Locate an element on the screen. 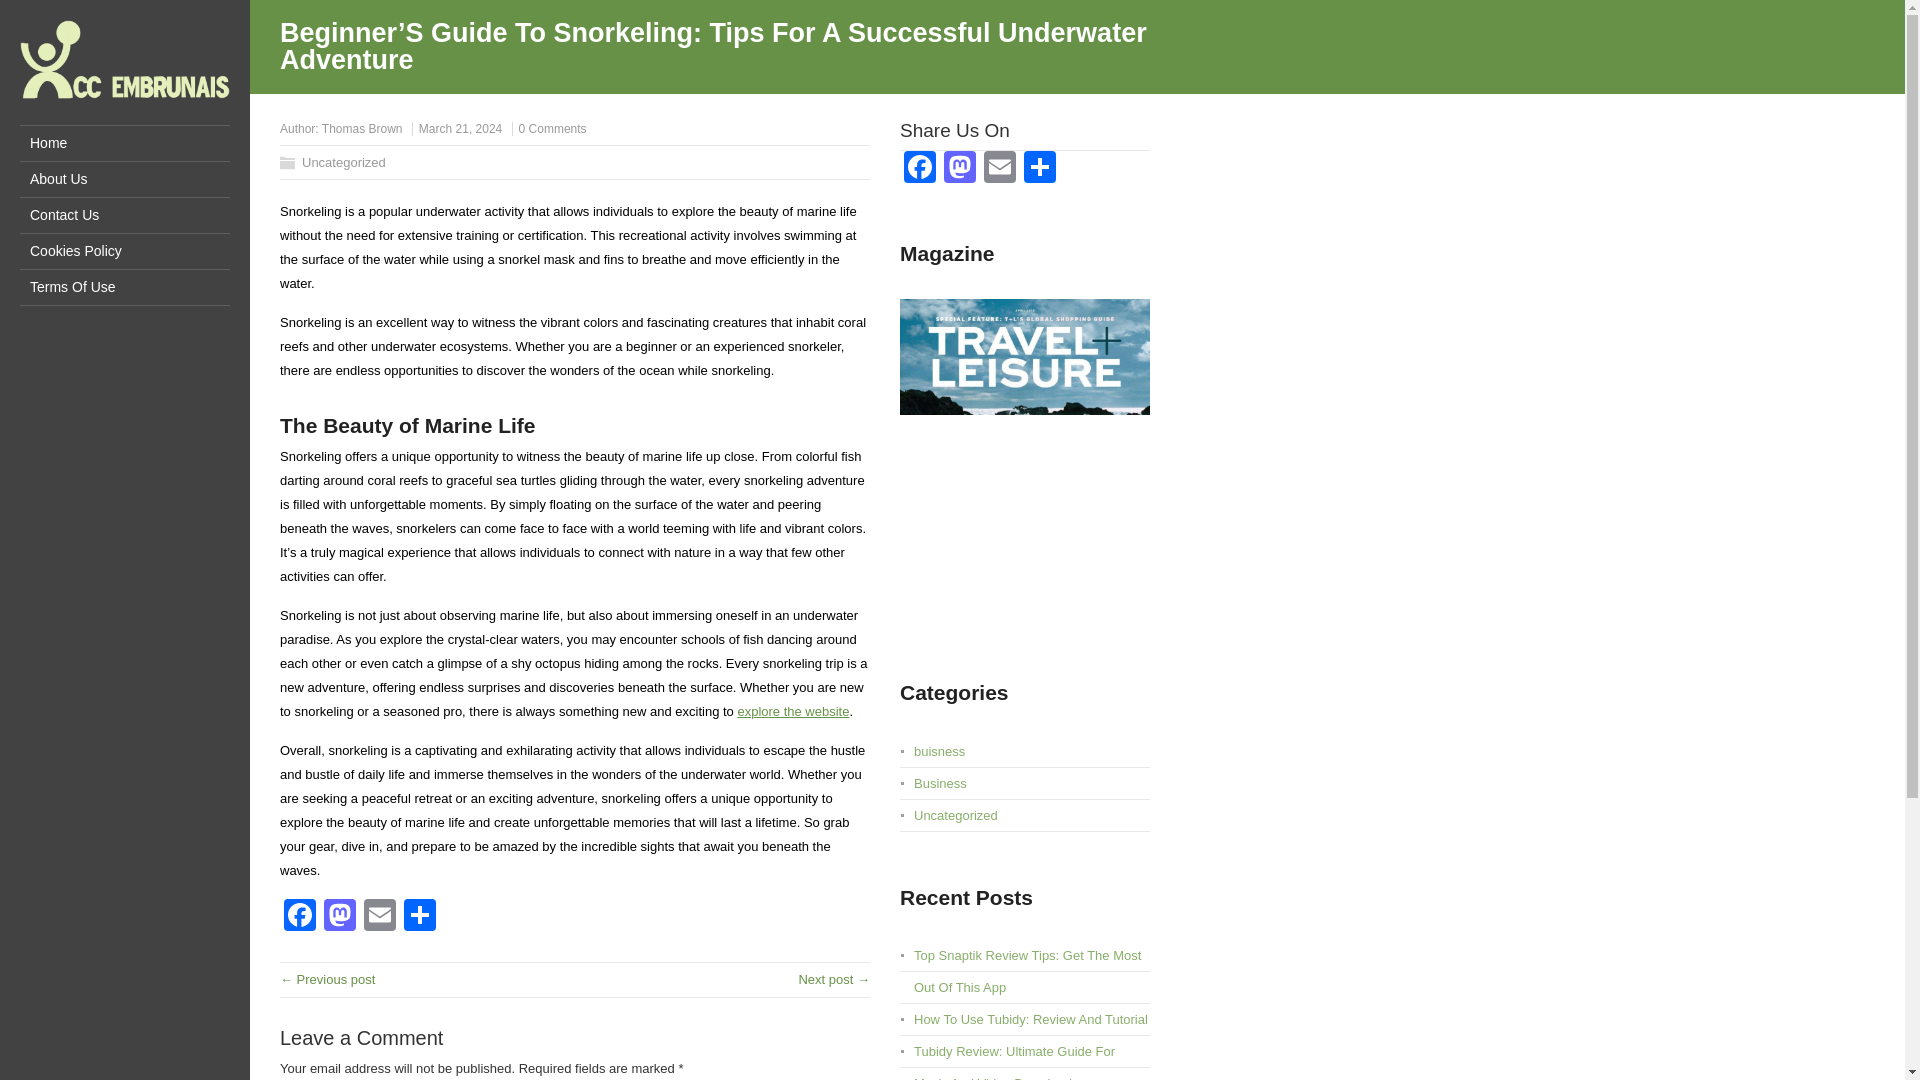  explore the website is located at coordinates (792, 712).